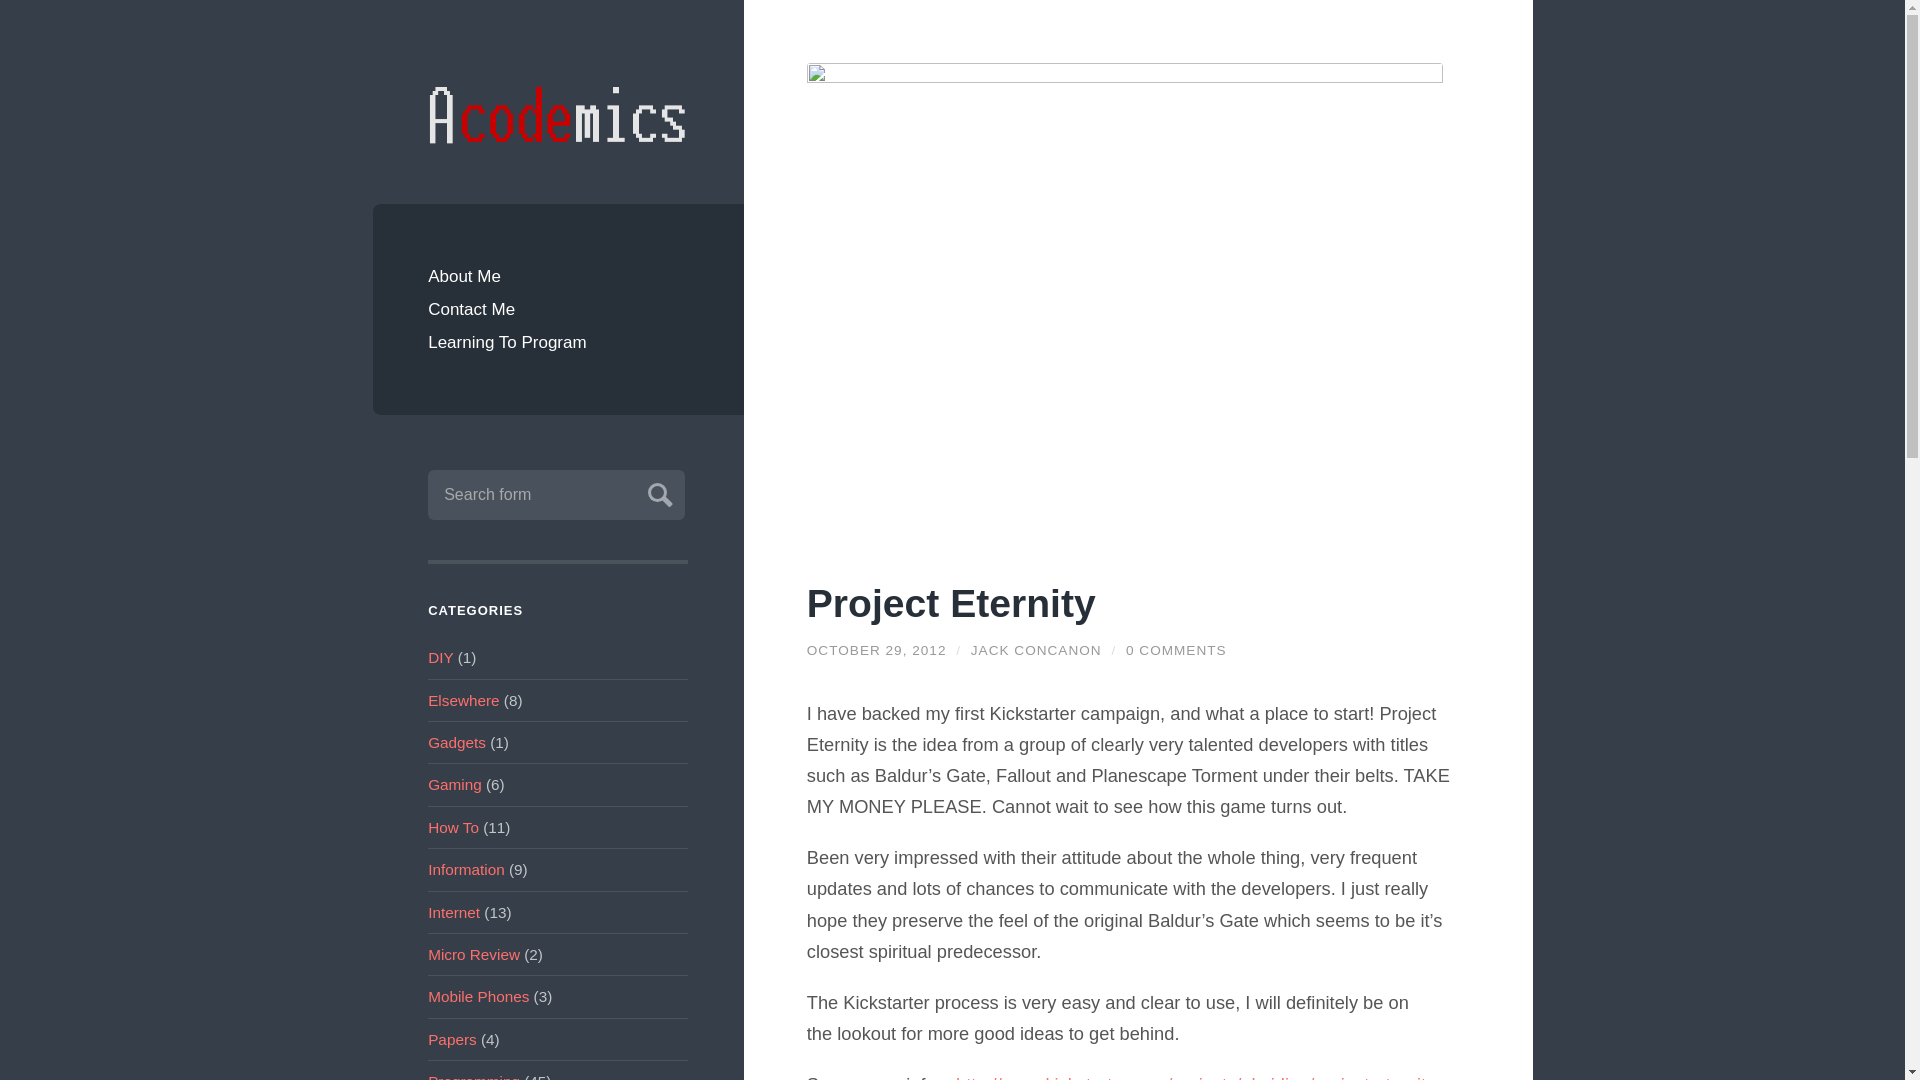 The image size is (1920, 1080). I want to click on Mobile Phones, so click(478, 996).